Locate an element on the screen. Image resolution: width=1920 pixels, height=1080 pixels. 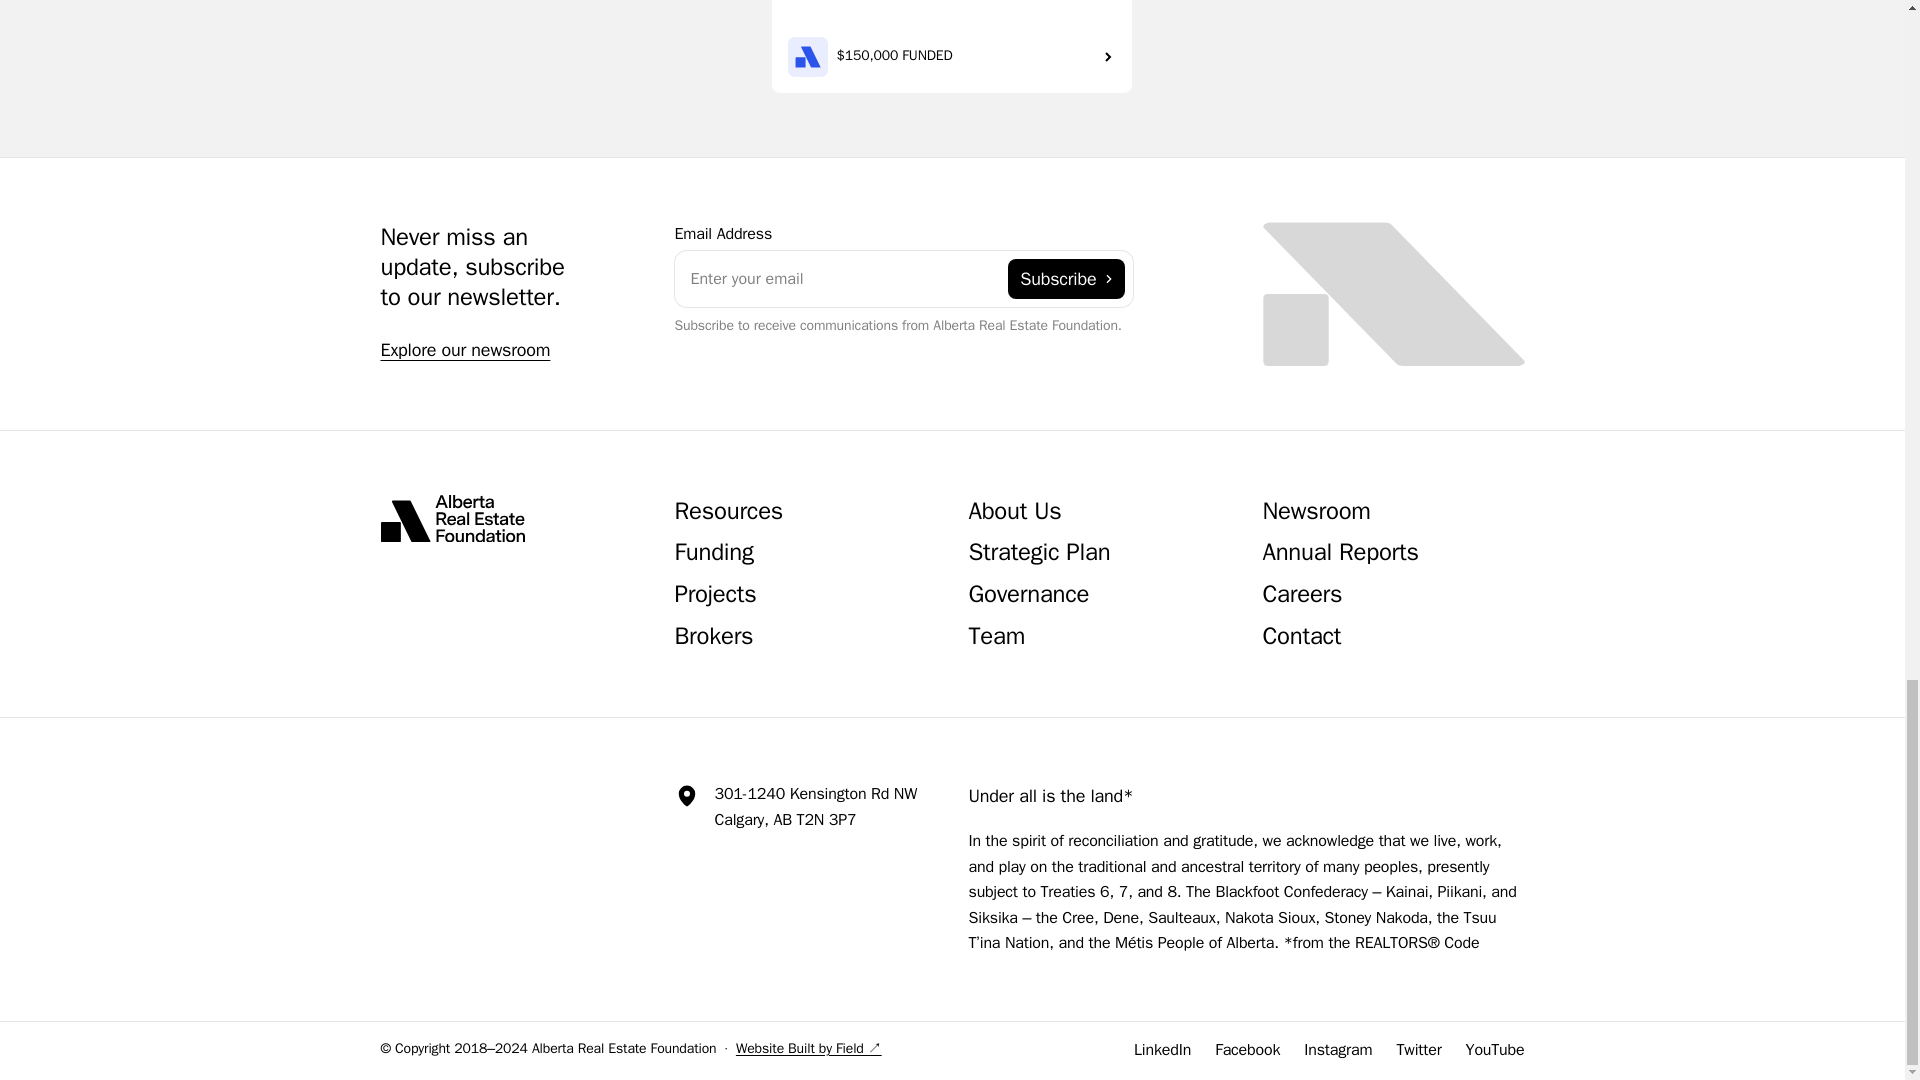
Governance is located at coordinates (1028, 596).